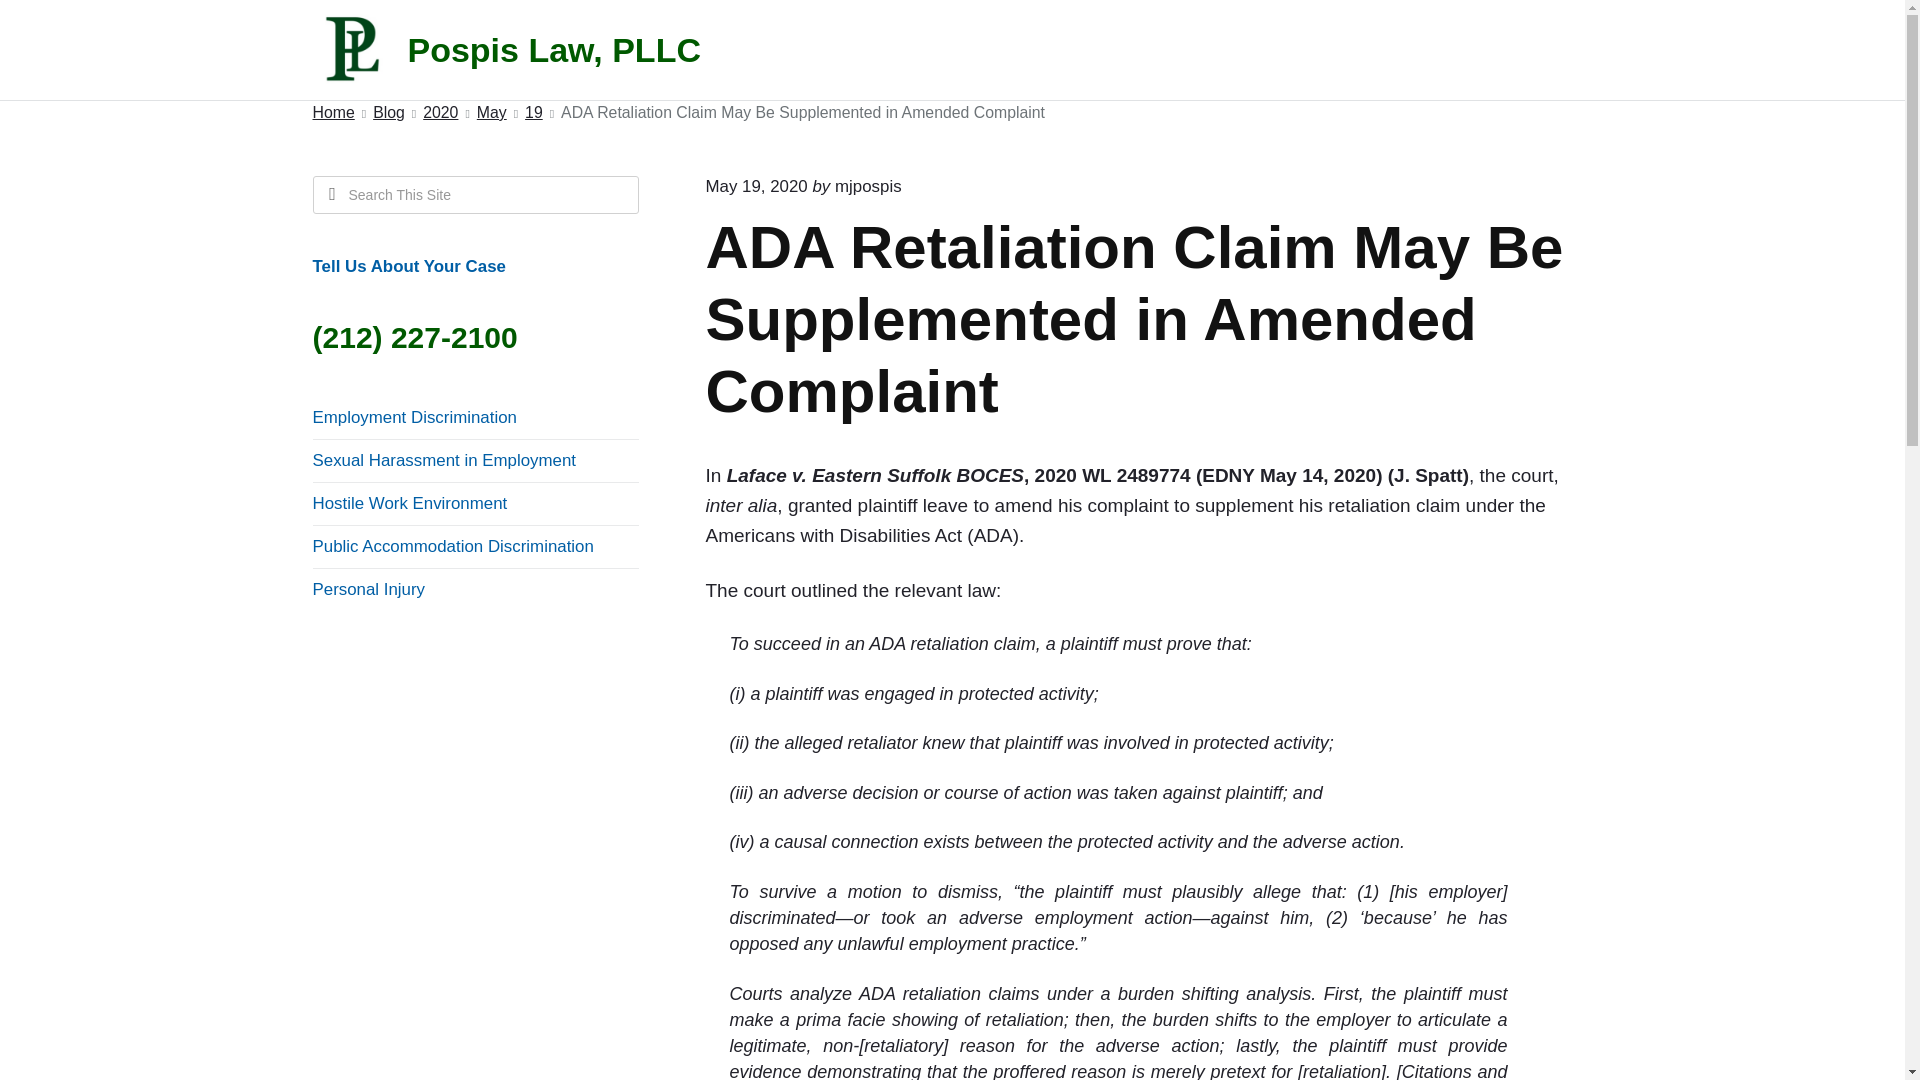 The image size is (1920, 1080). Describe the element at coordinates (440, 114) in the screenshot. I see `2020` at that location.